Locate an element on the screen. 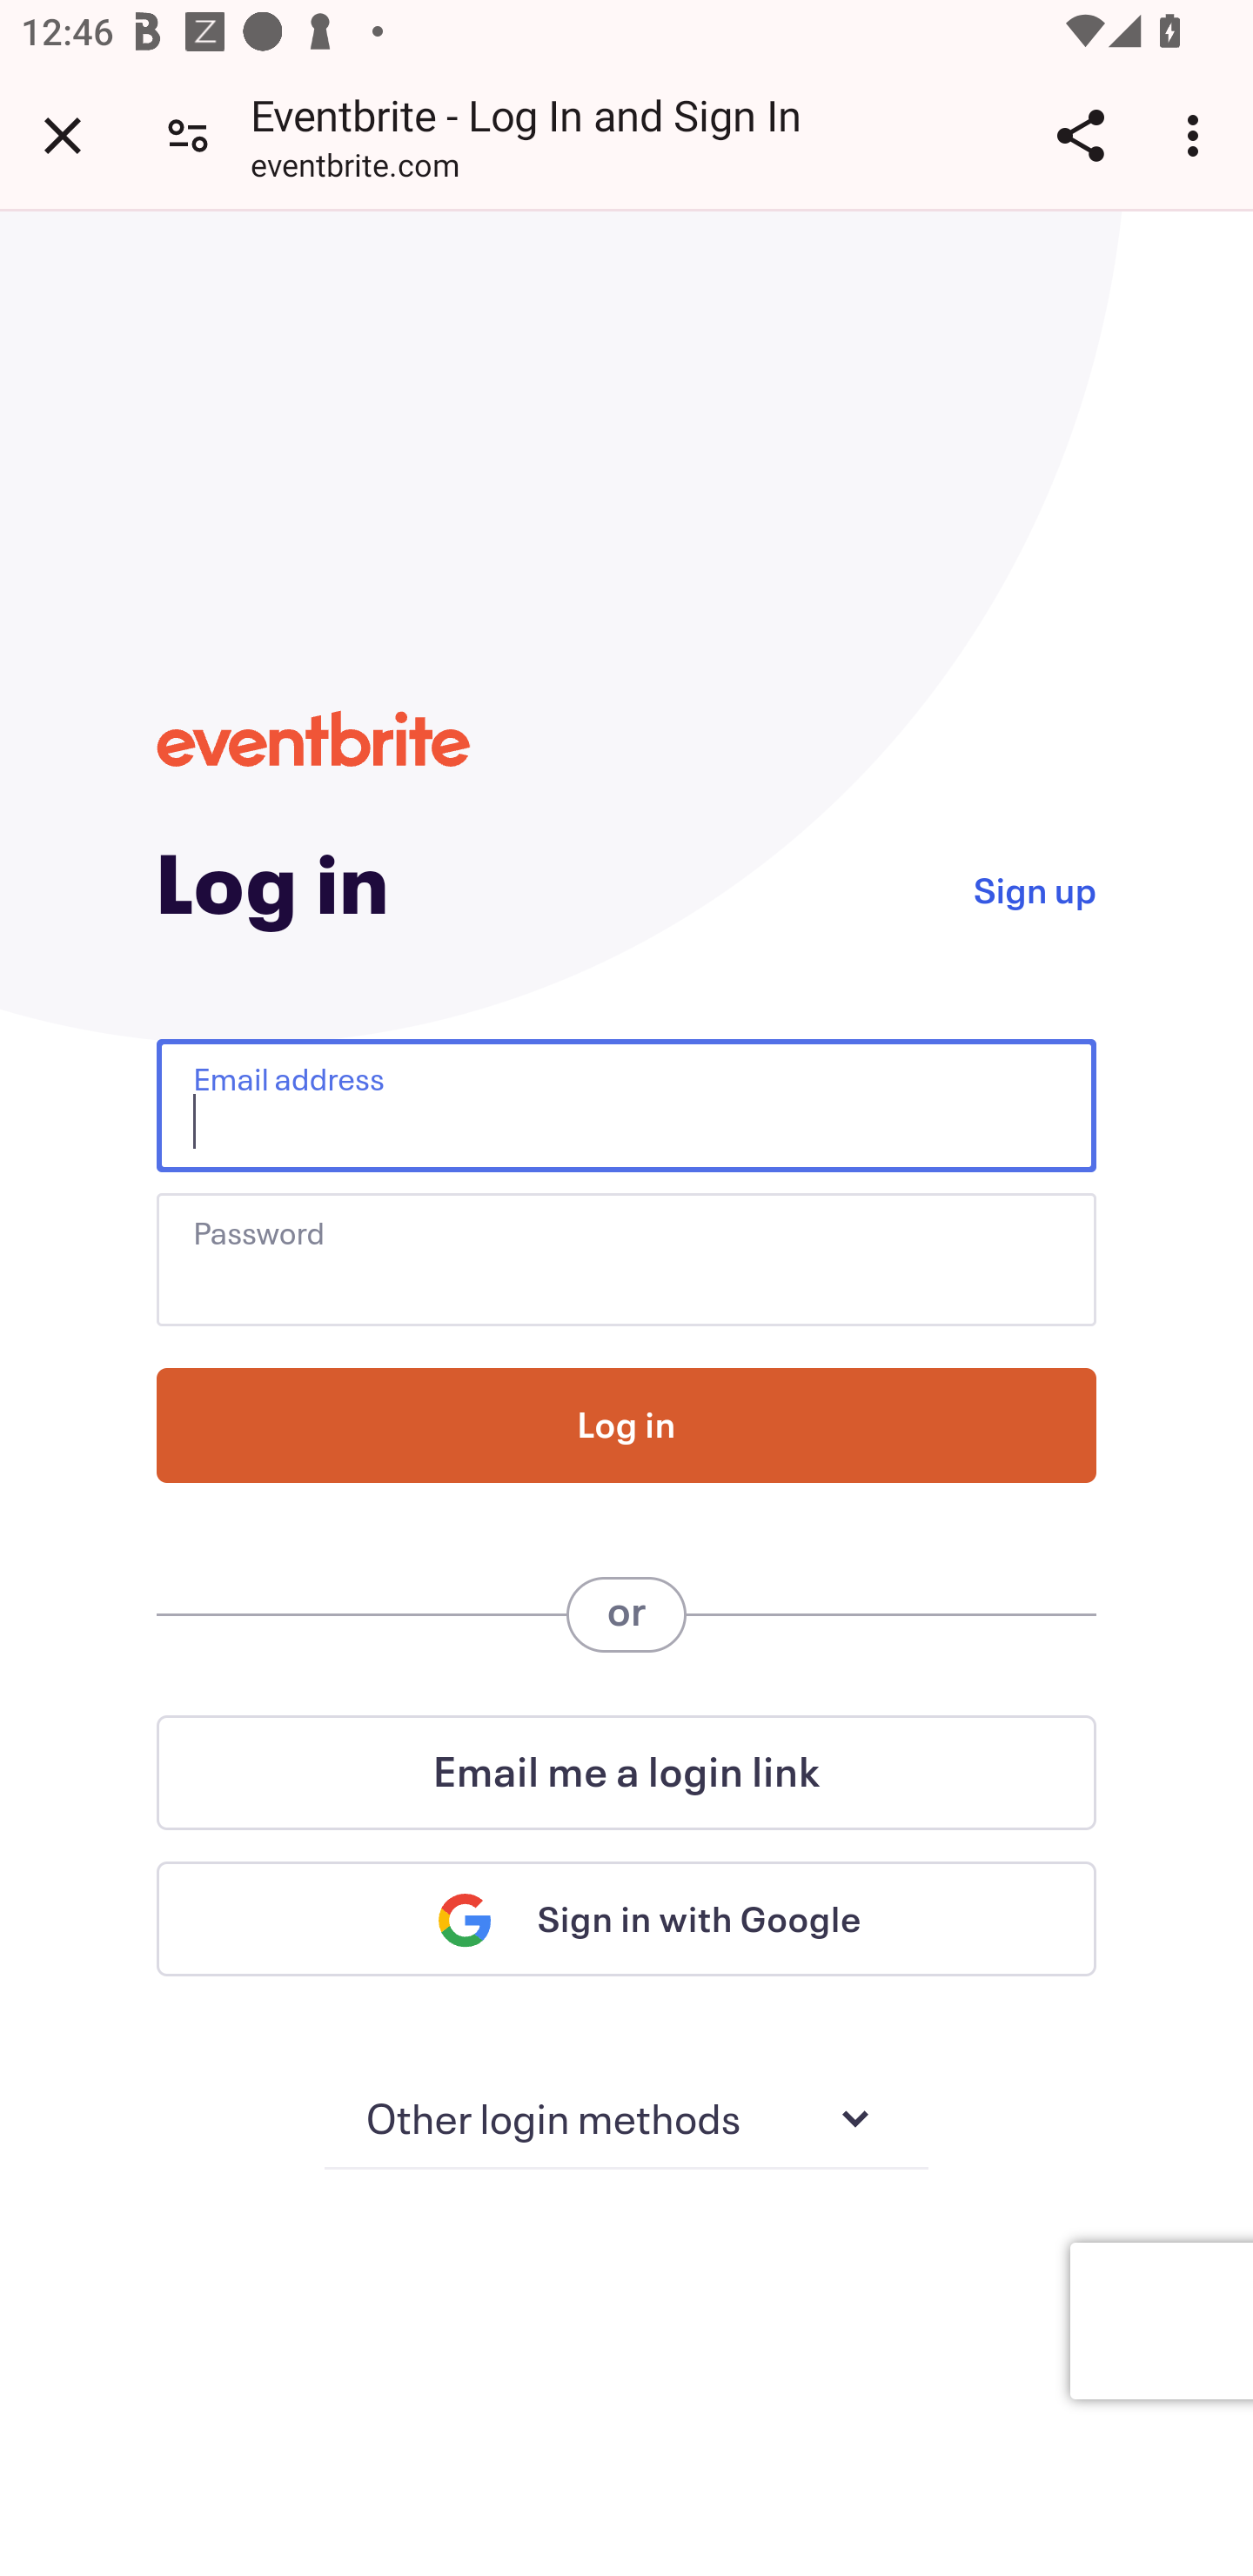 This screenshot has width=1253, height=2576. Other login methods Toggle Content is located at coordinates (626, 2120).